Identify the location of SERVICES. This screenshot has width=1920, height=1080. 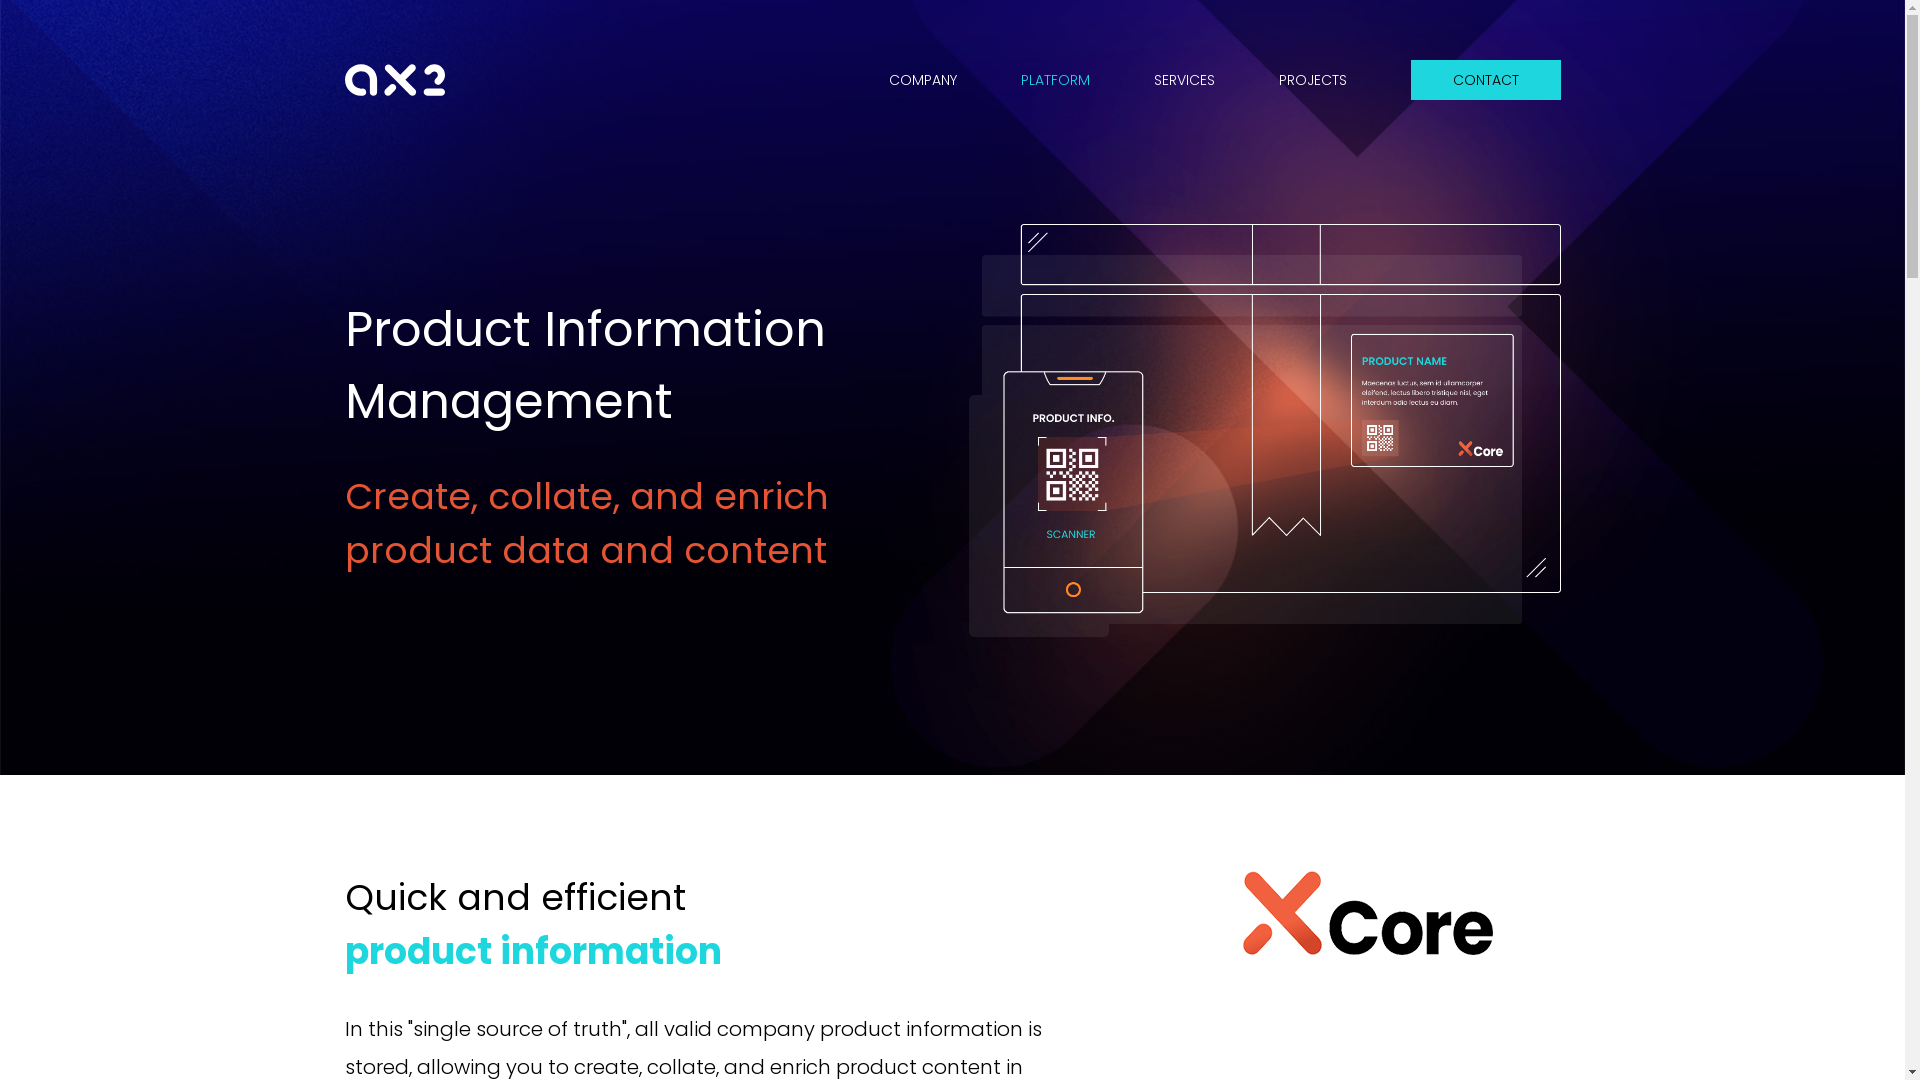
(1184, 80).